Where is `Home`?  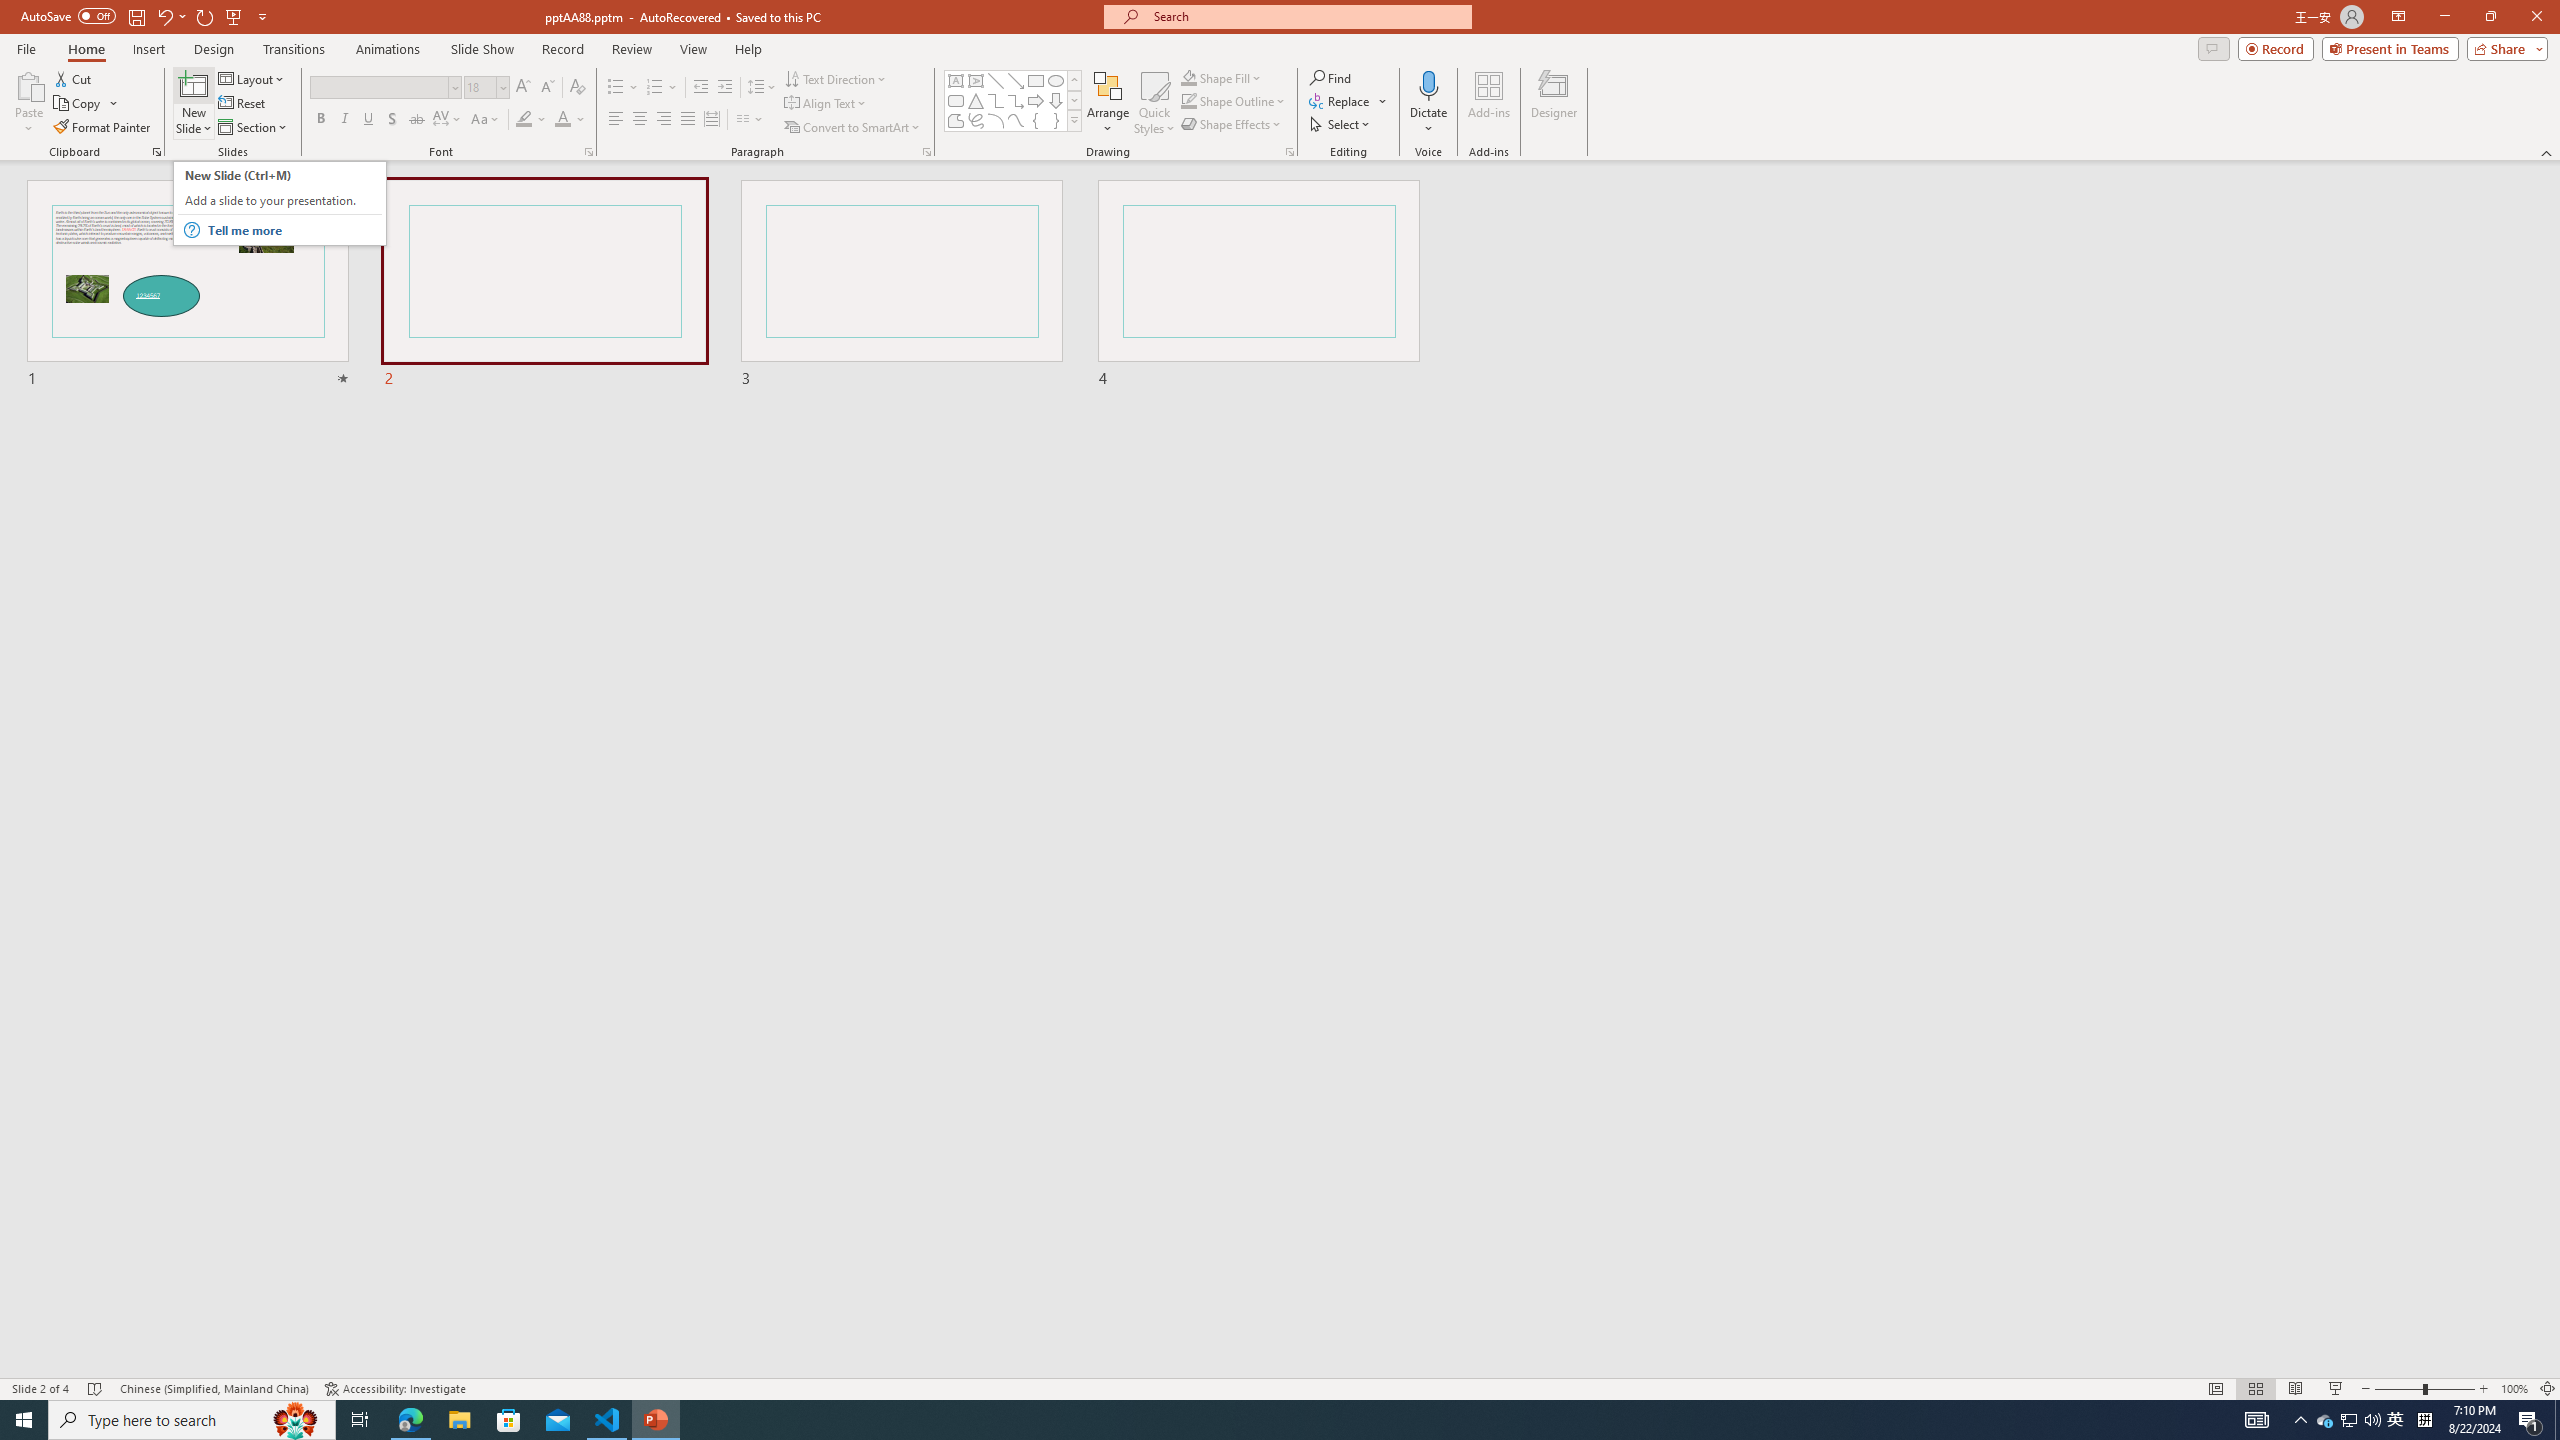
Home is located at coordinates (85, 49).